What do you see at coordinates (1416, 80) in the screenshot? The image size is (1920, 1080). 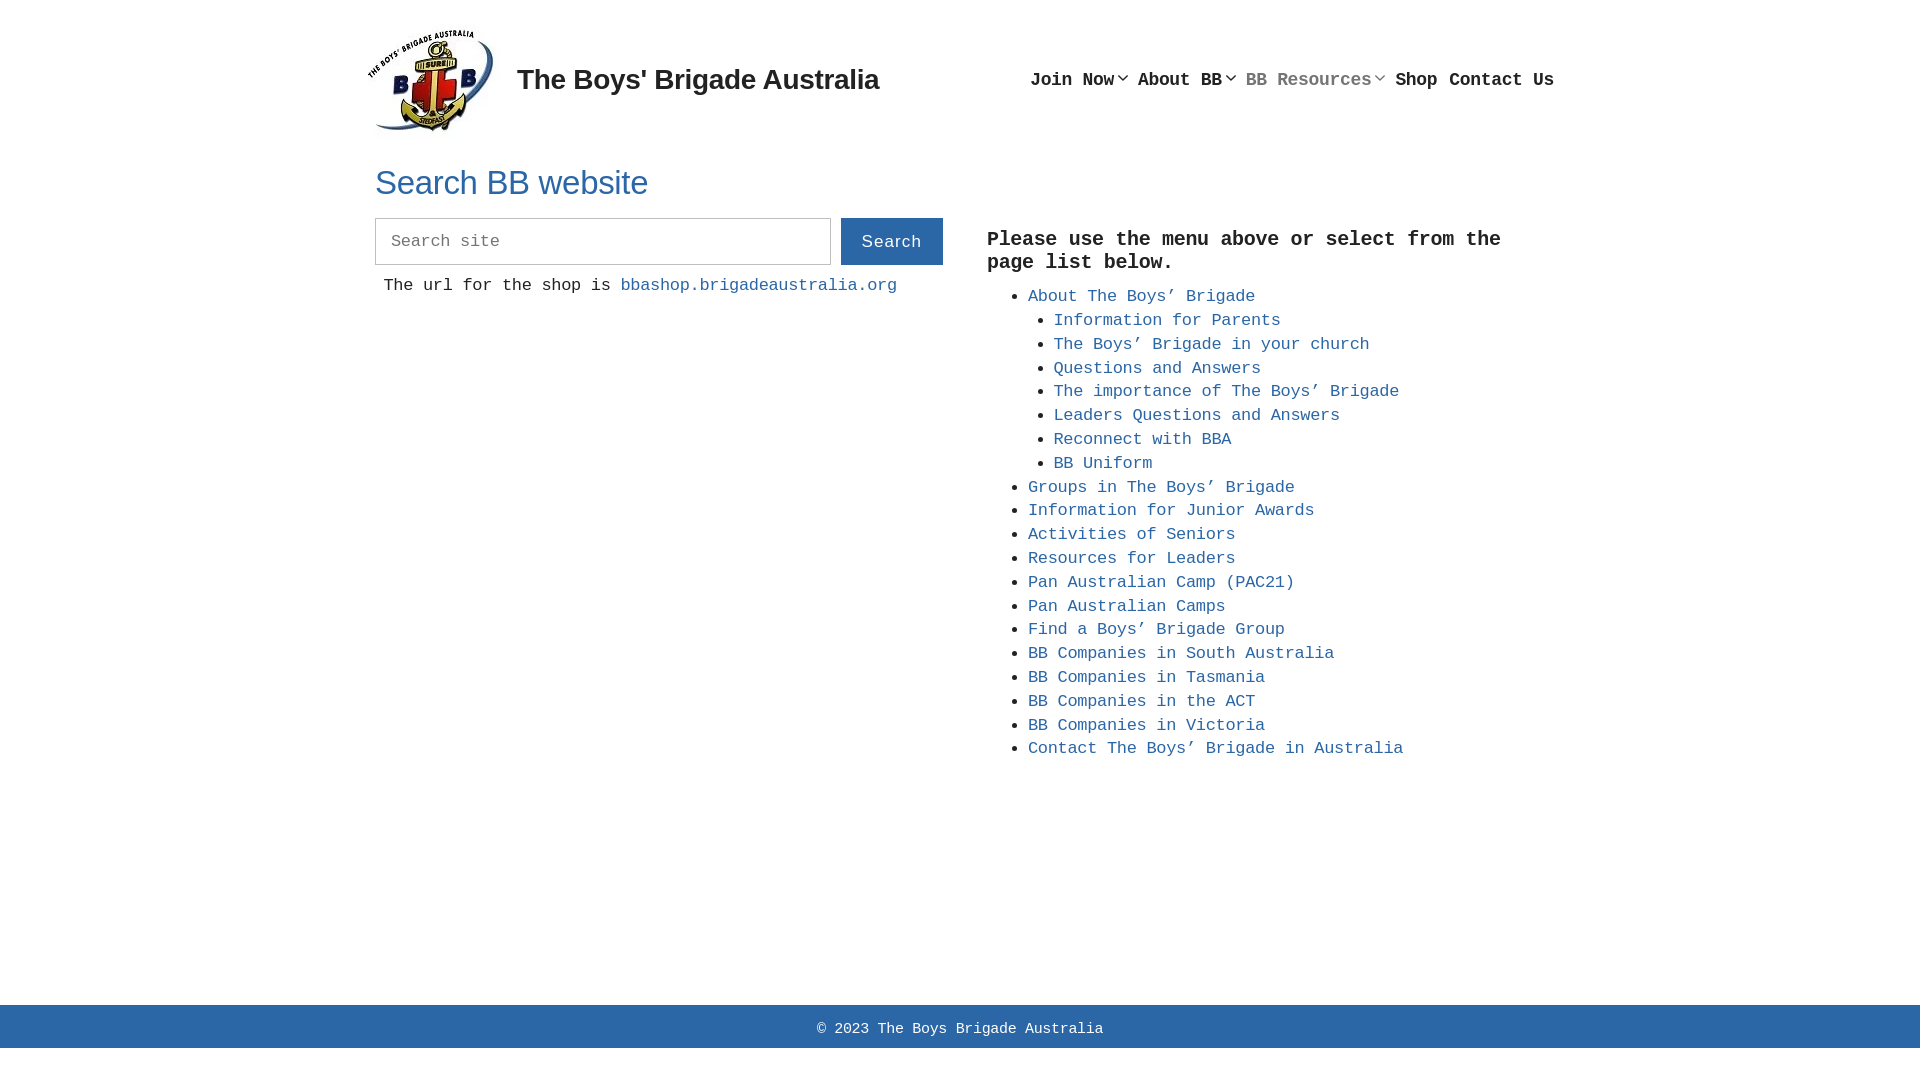 I see `Shop` at bounding box center [1416, 80].